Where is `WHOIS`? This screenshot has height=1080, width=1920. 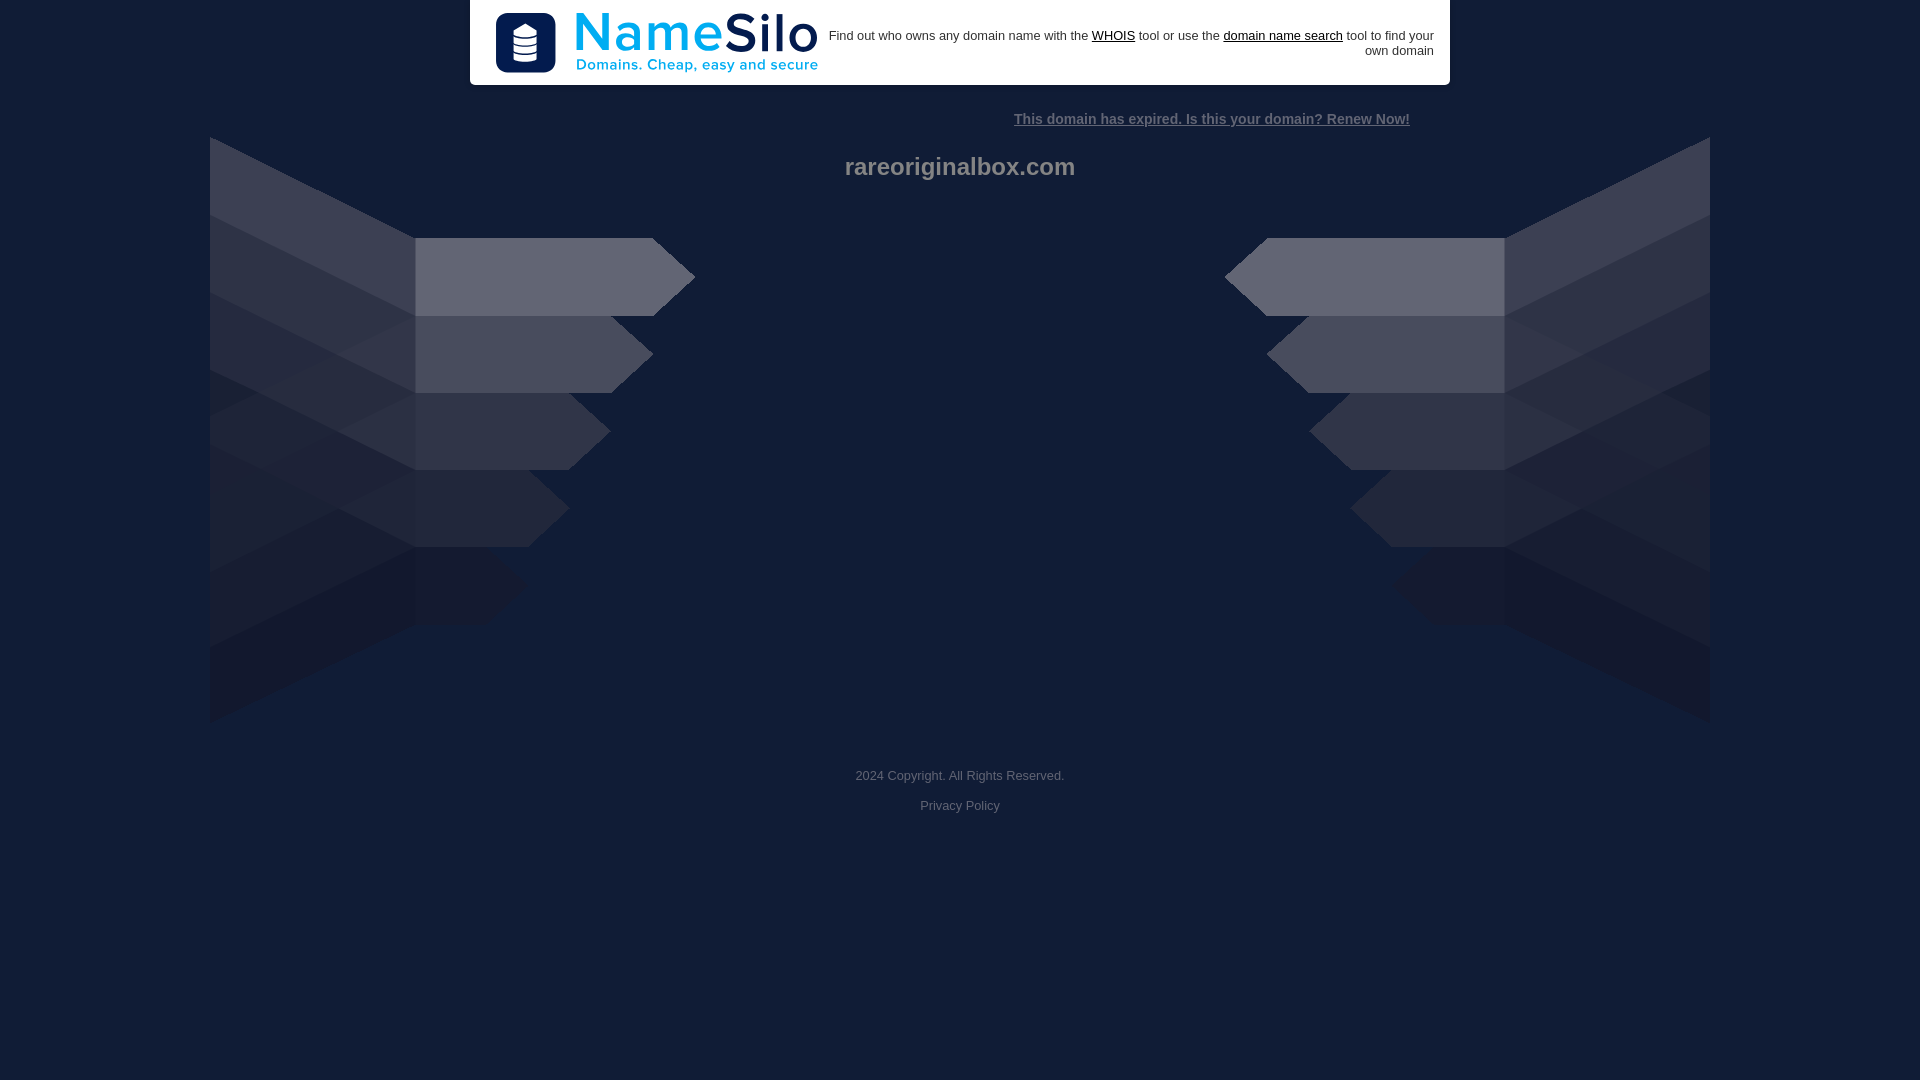
WHOIS is located at coordinates (1113, 36).